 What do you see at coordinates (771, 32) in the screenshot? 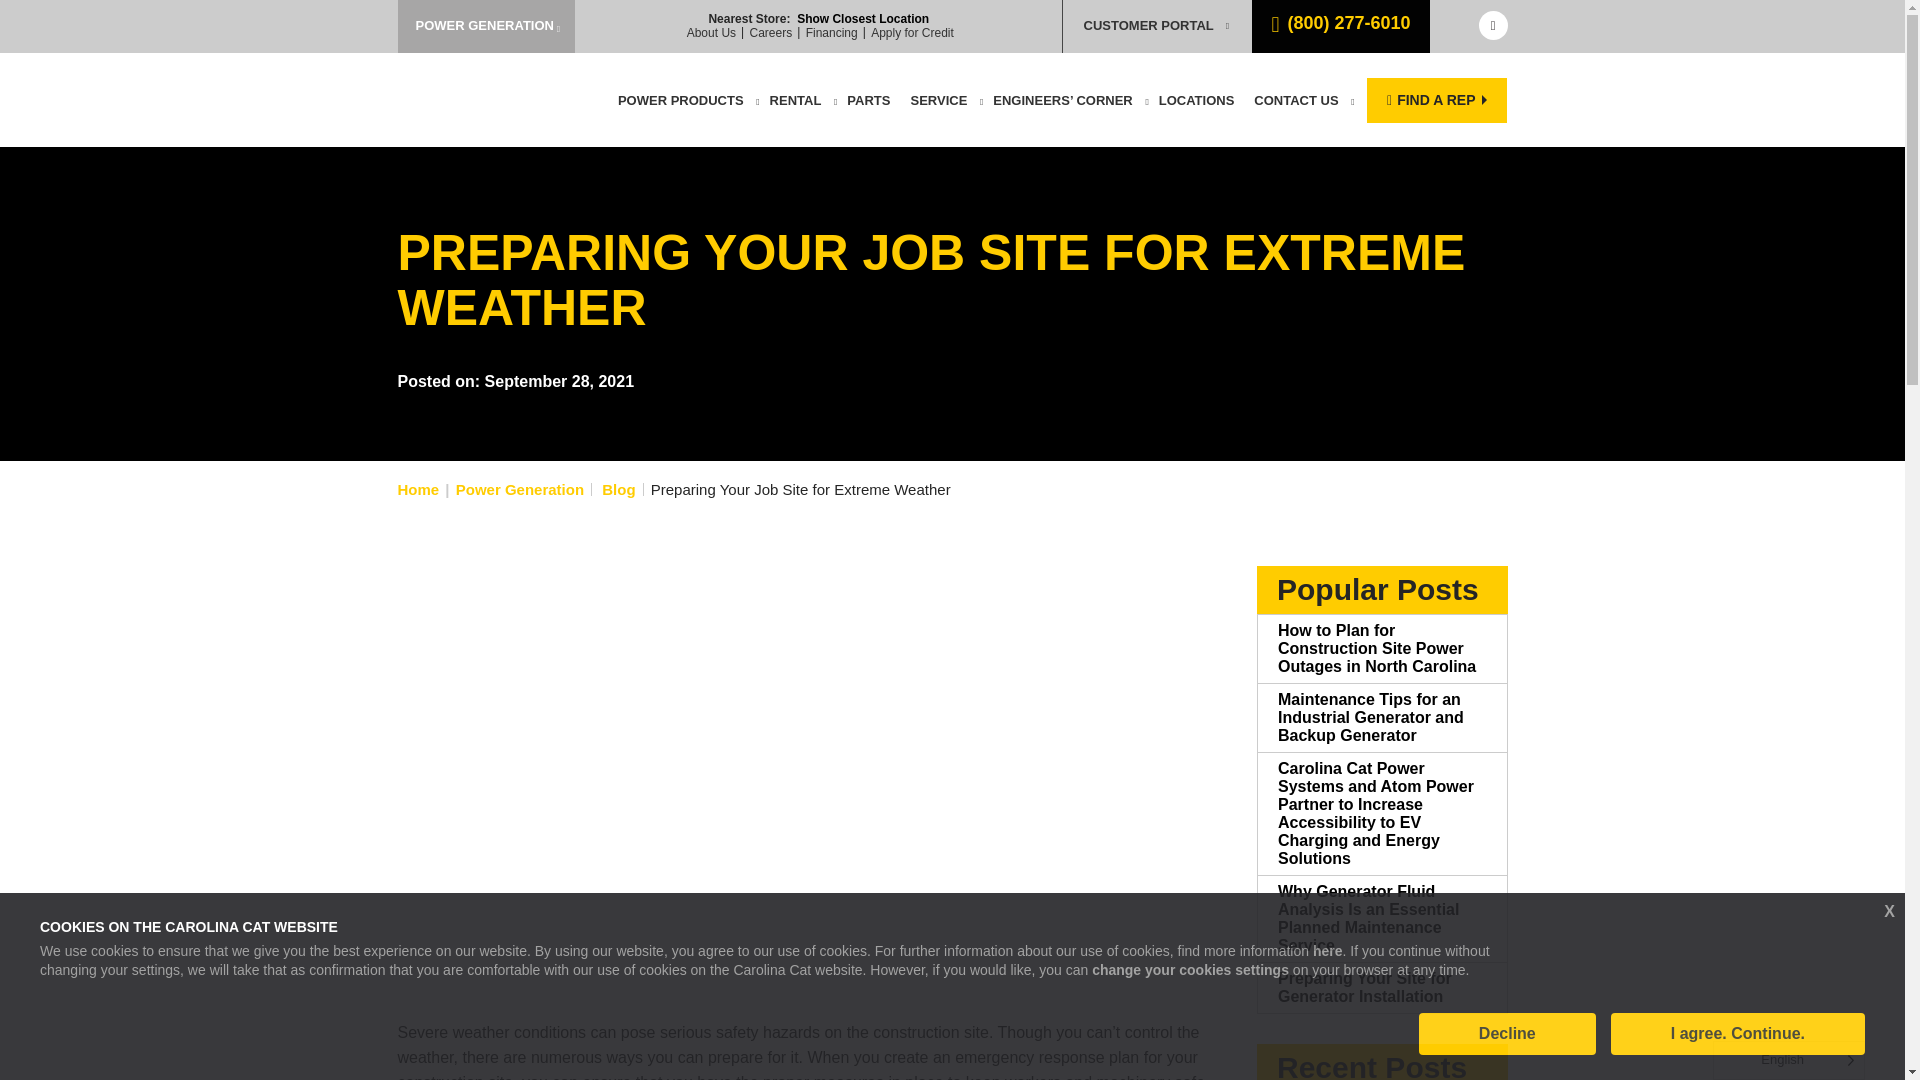
I see `Careers` at bounding box center [771, 32].